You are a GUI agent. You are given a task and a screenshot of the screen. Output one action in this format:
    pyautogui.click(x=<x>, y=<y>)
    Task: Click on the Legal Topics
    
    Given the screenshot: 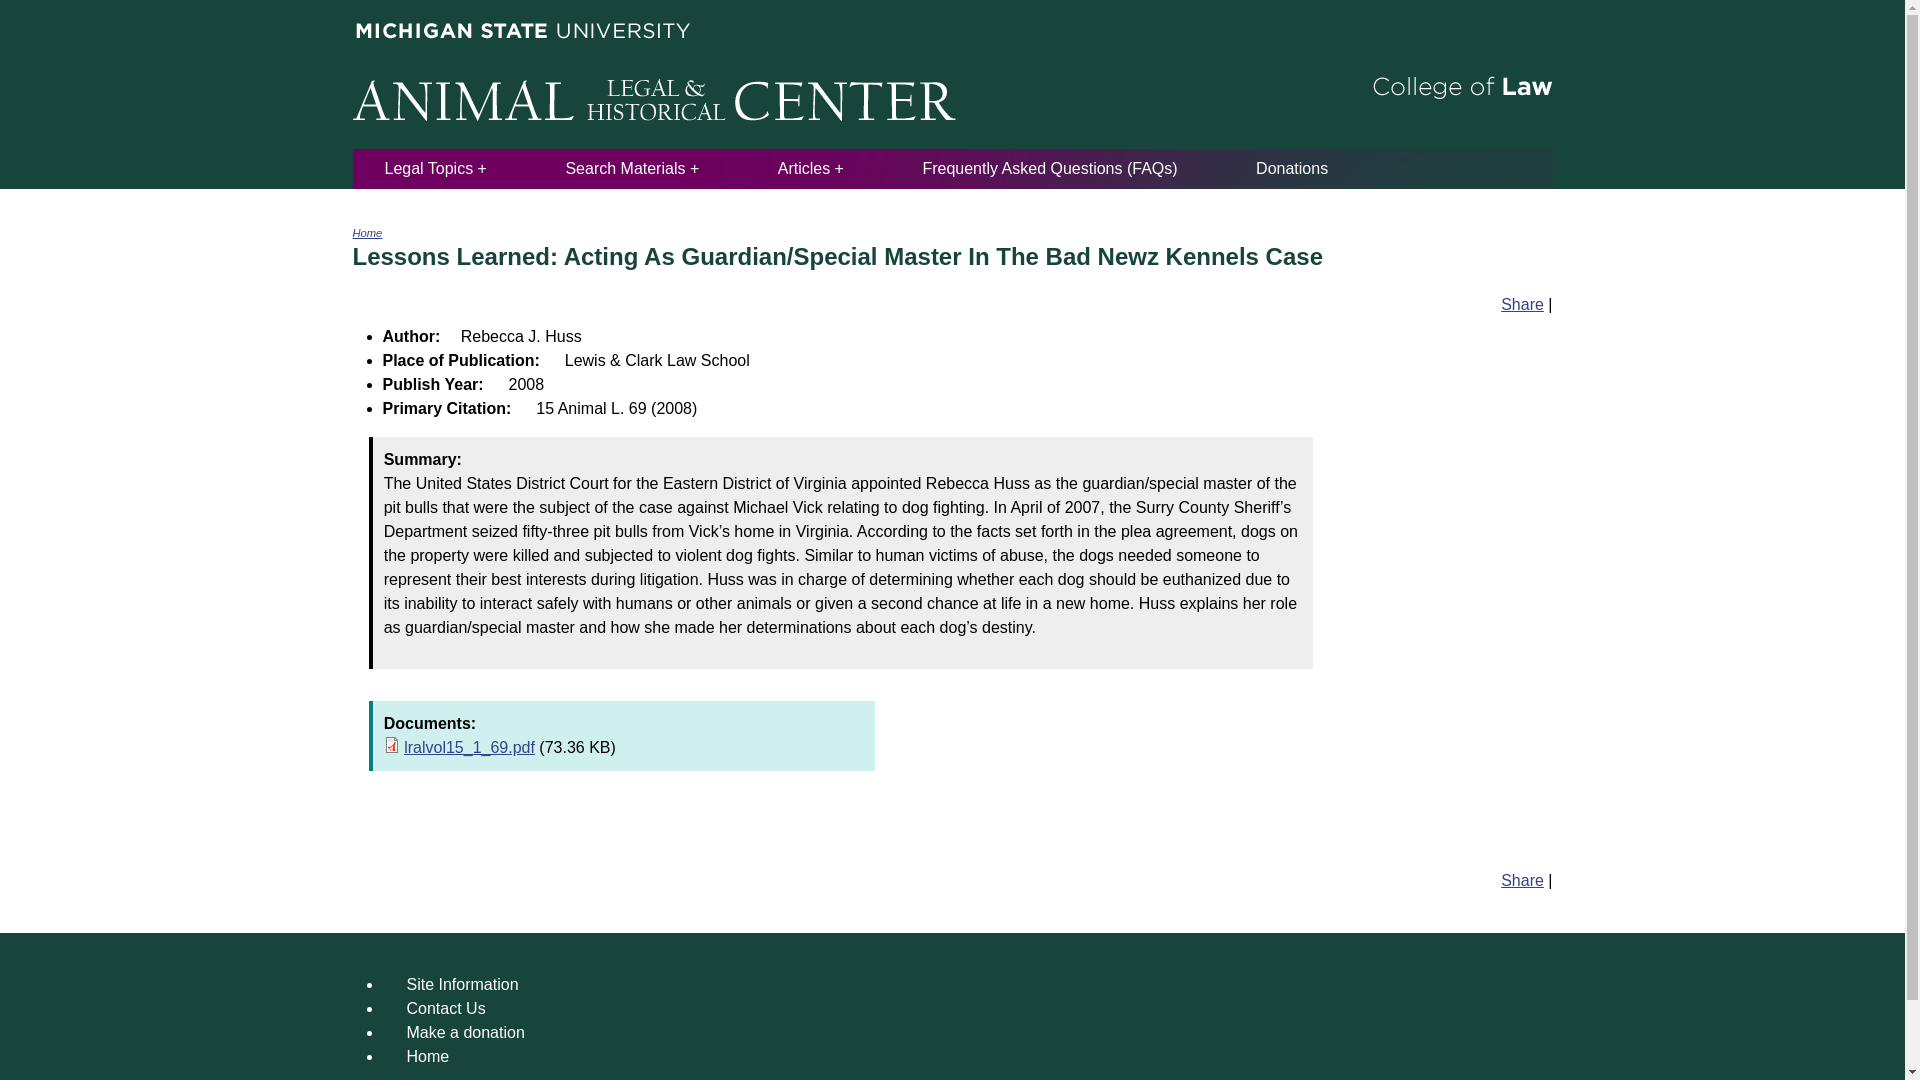 What is the action you would take?
    pyautogui.click(x=435, y=168)
    